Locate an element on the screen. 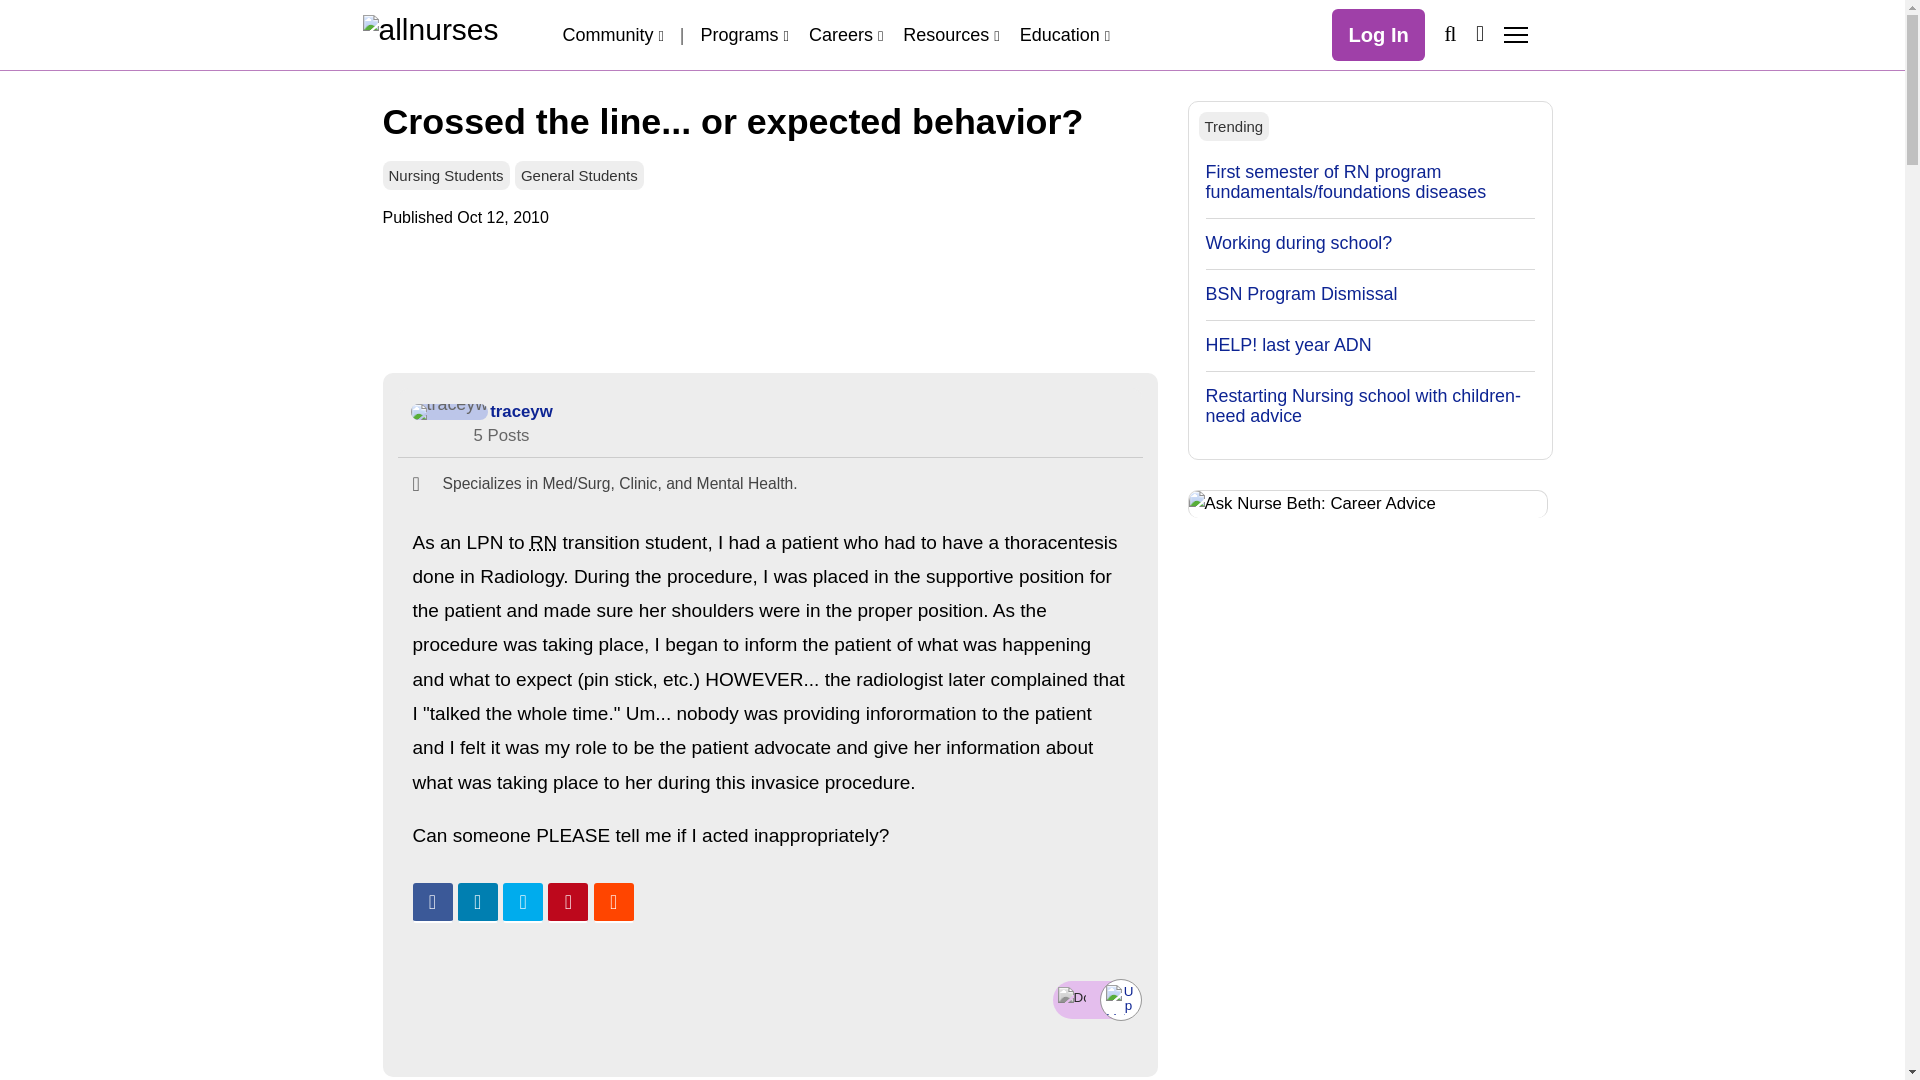 This screenshot has width=1920, height=1080. Share on Twitter is located at coordinates (523, 903).